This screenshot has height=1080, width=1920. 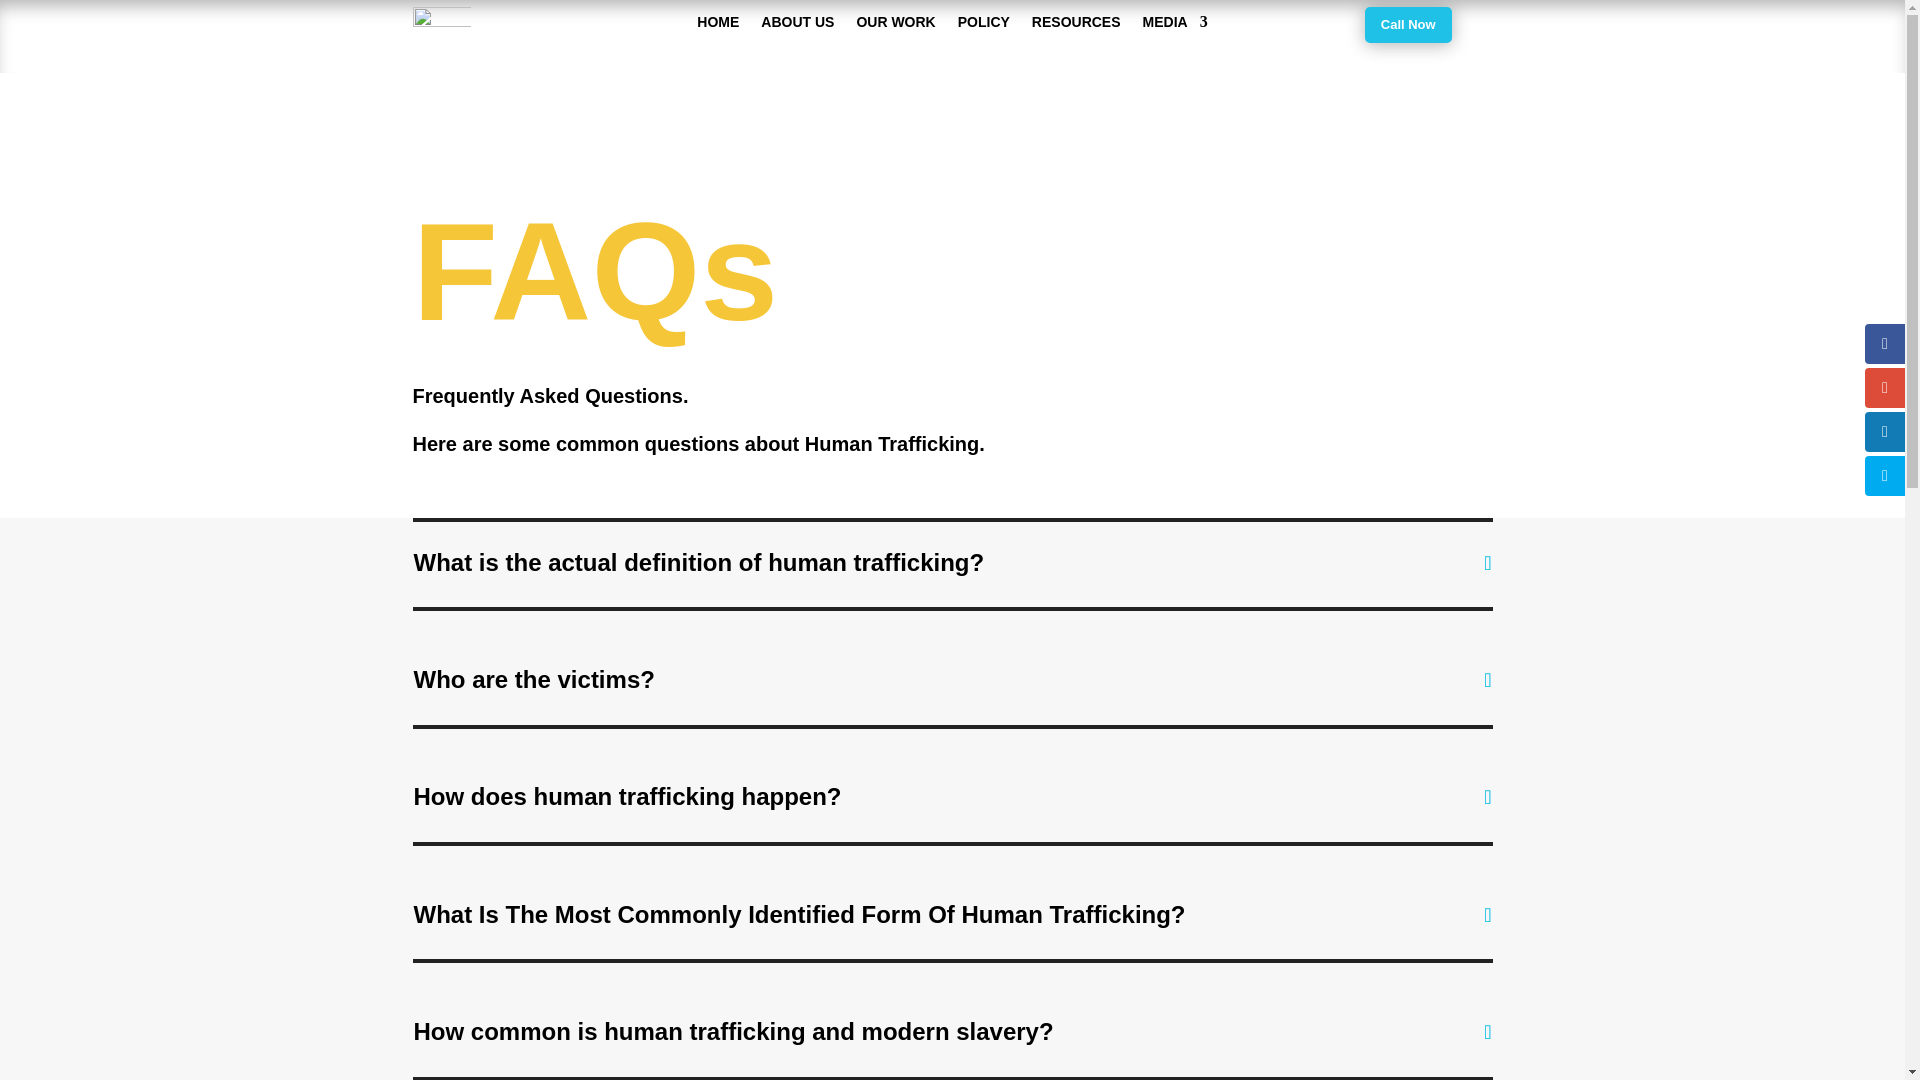 I want to click on OUR WORK, so click(x=896, y=26).